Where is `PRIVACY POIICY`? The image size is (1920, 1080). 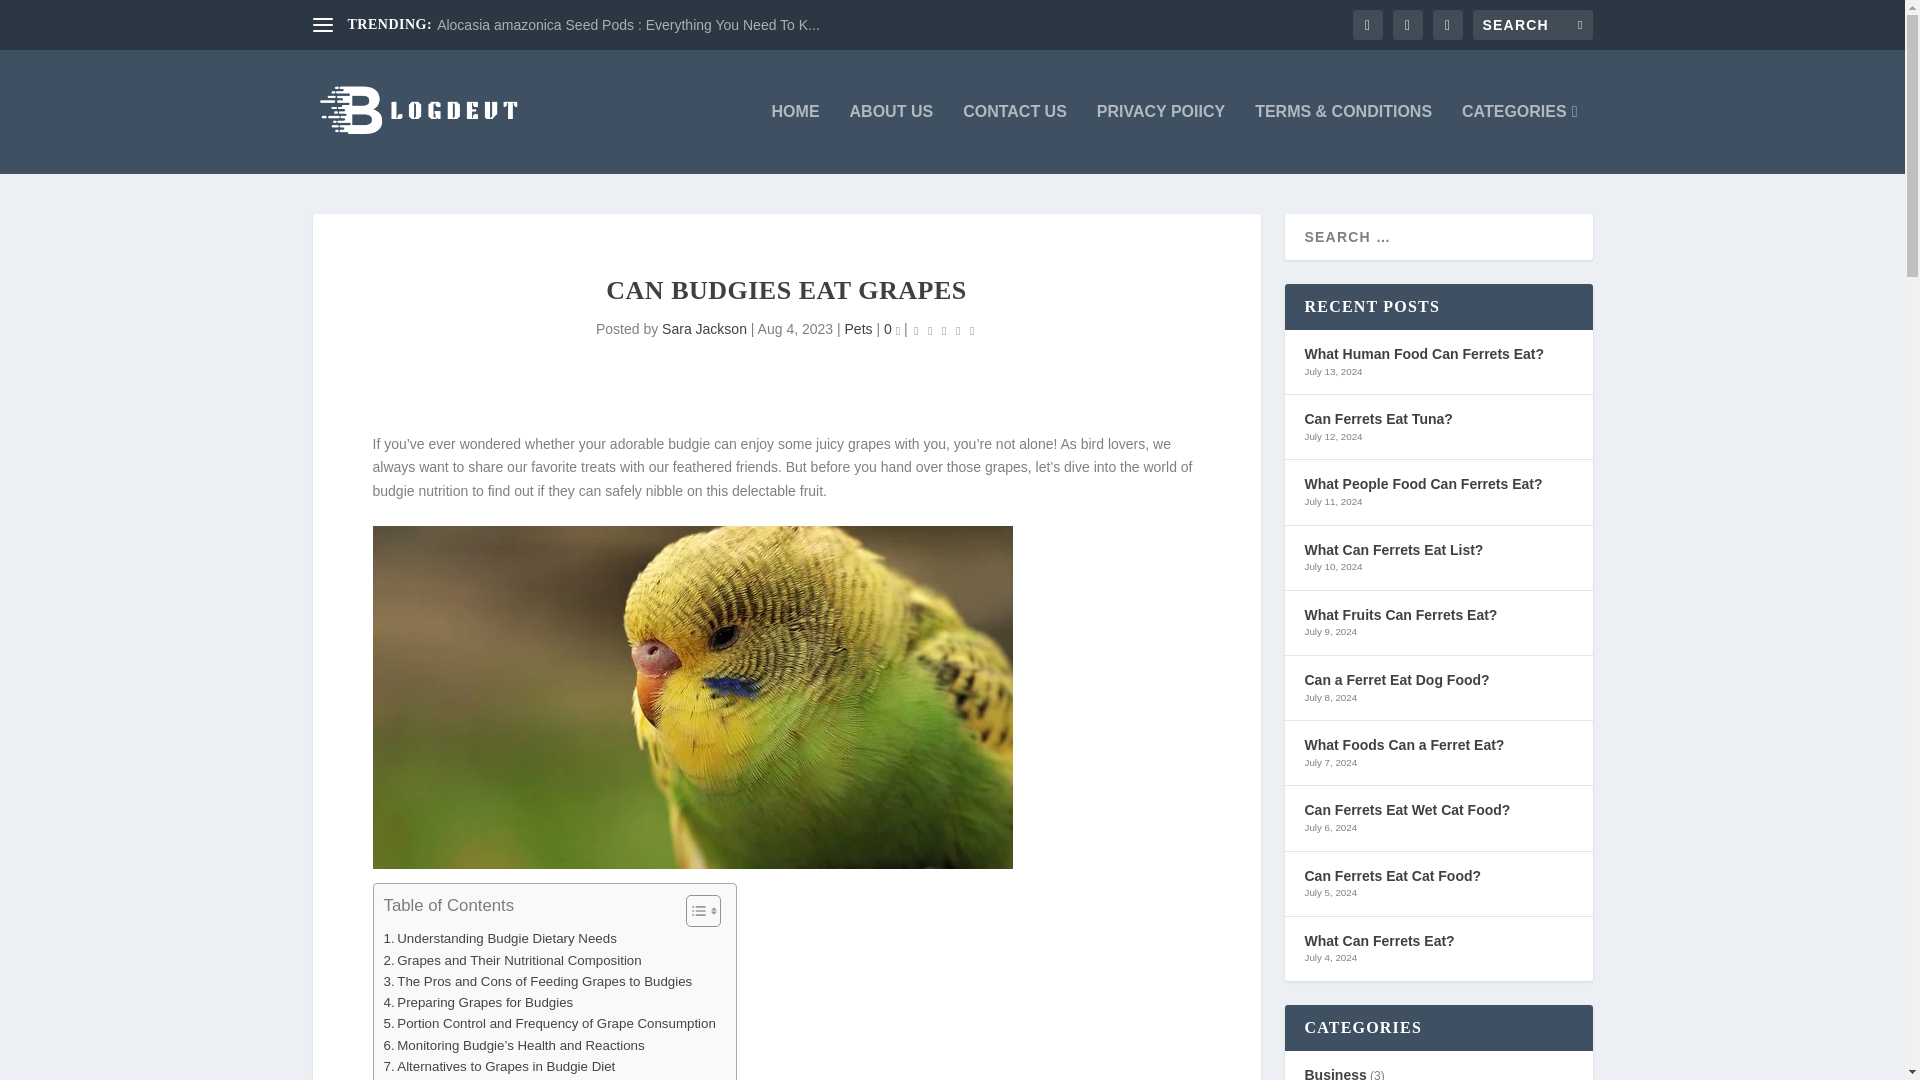 PRIVACY POIICY is located at coordinates (1160, 138).